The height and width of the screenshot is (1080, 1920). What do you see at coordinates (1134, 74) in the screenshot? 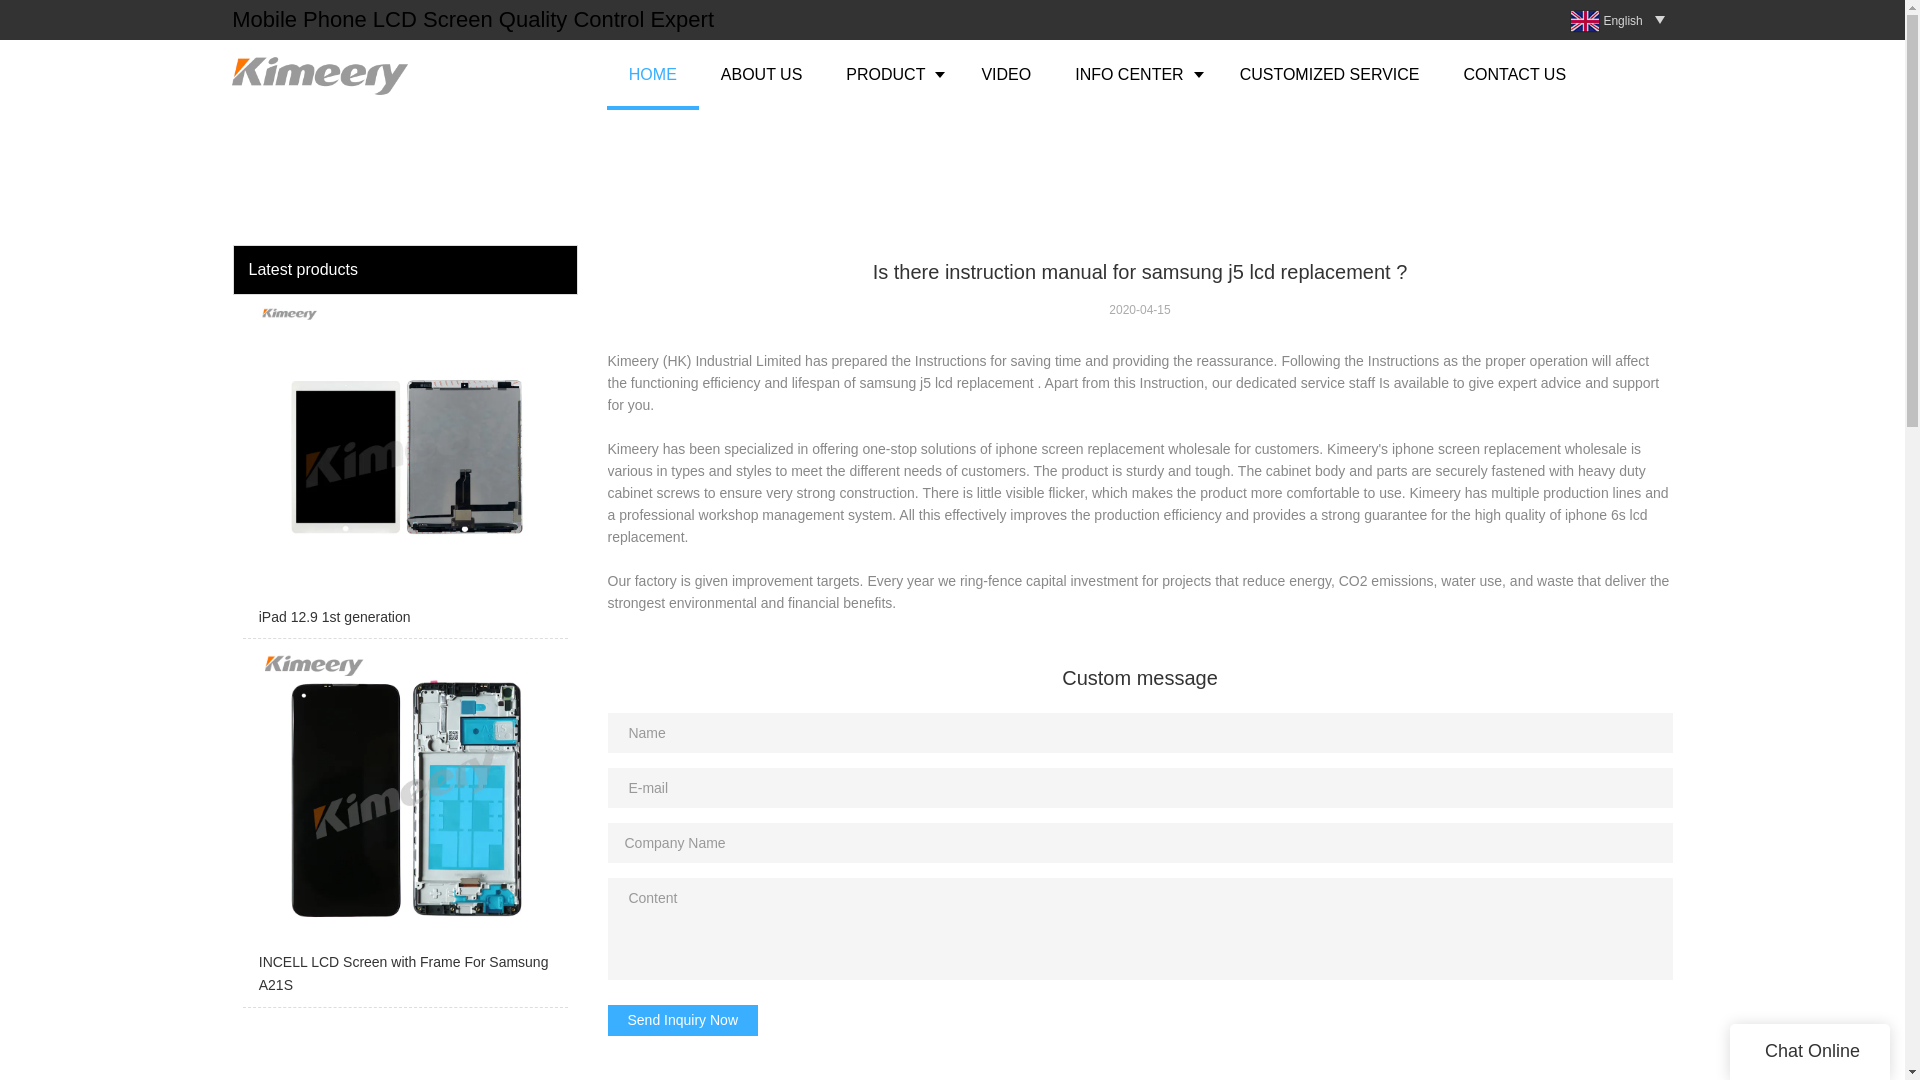
I see `INFO CENTER` at bounding box center [1134, 74].